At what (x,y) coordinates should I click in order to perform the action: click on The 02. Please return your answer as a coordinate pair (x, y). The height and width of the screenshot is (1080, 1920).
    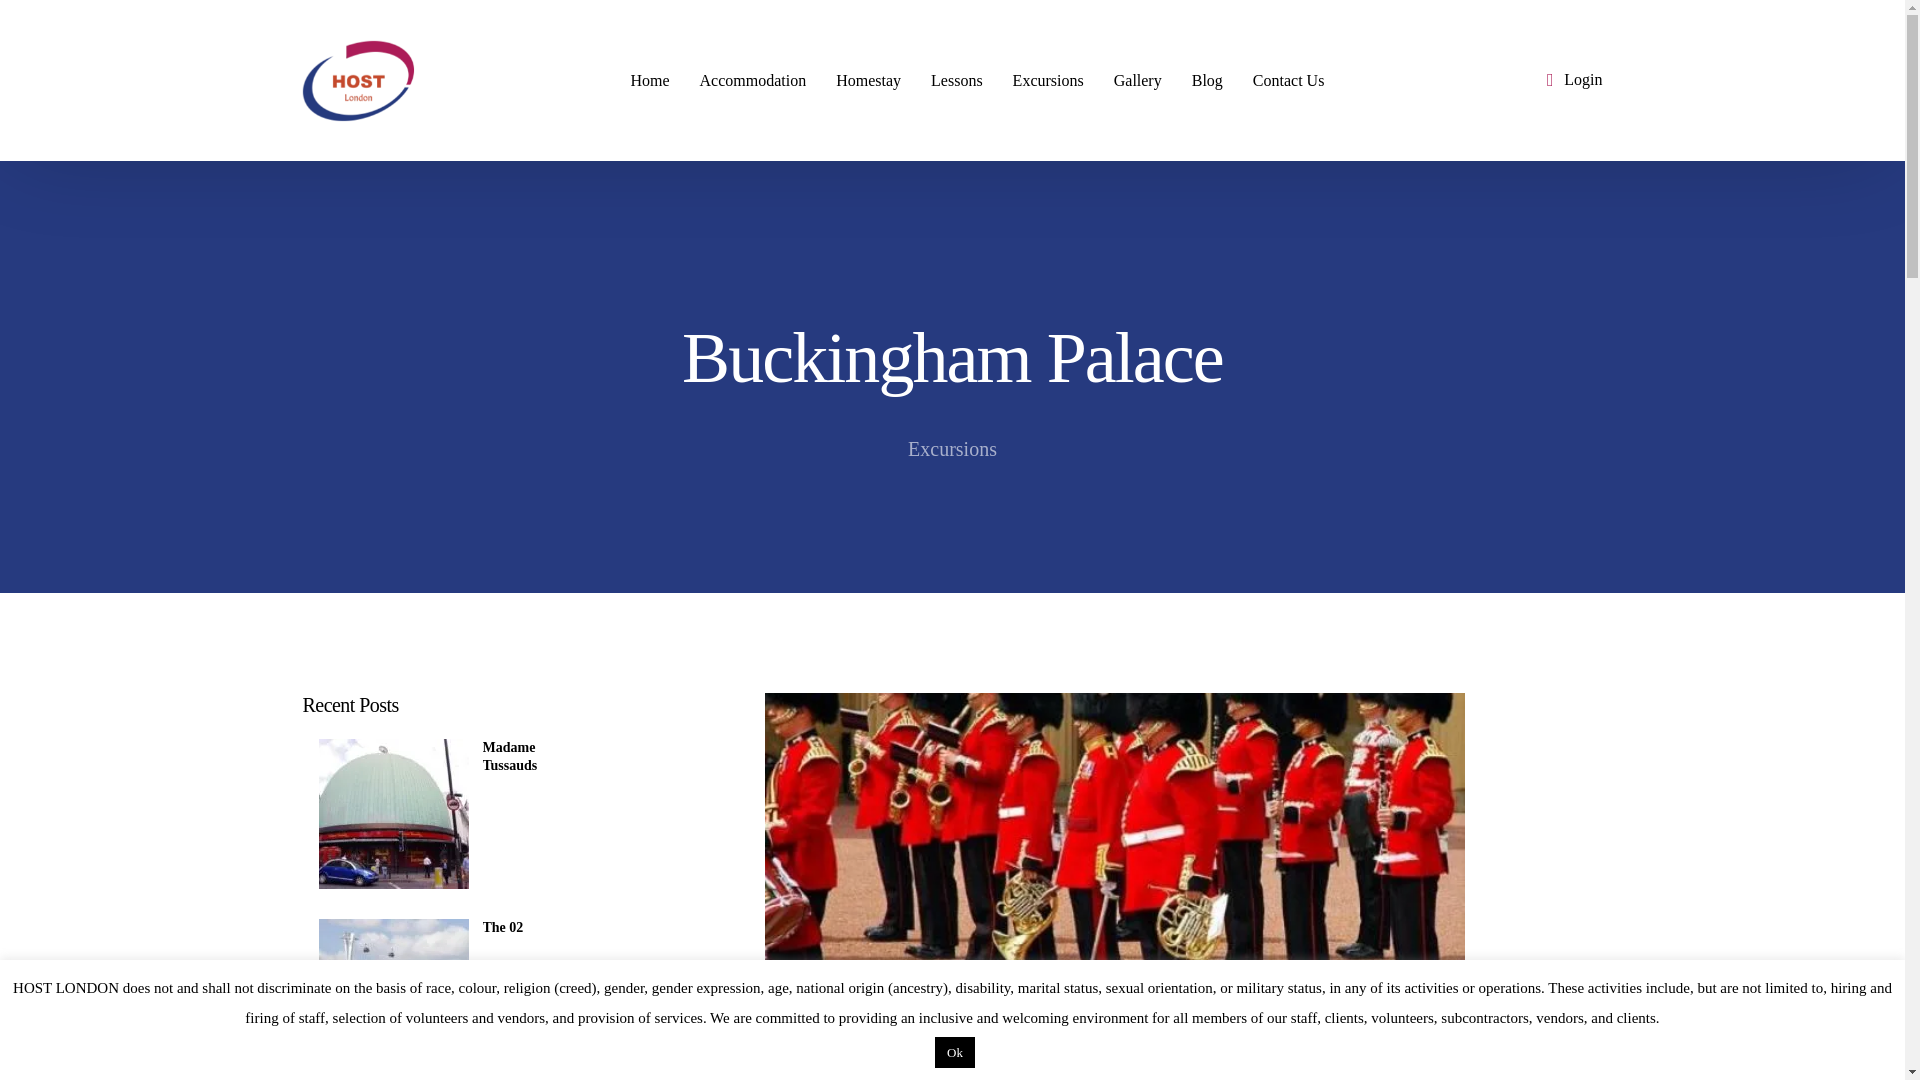
    Looking at the image, I should click on (529, 928).